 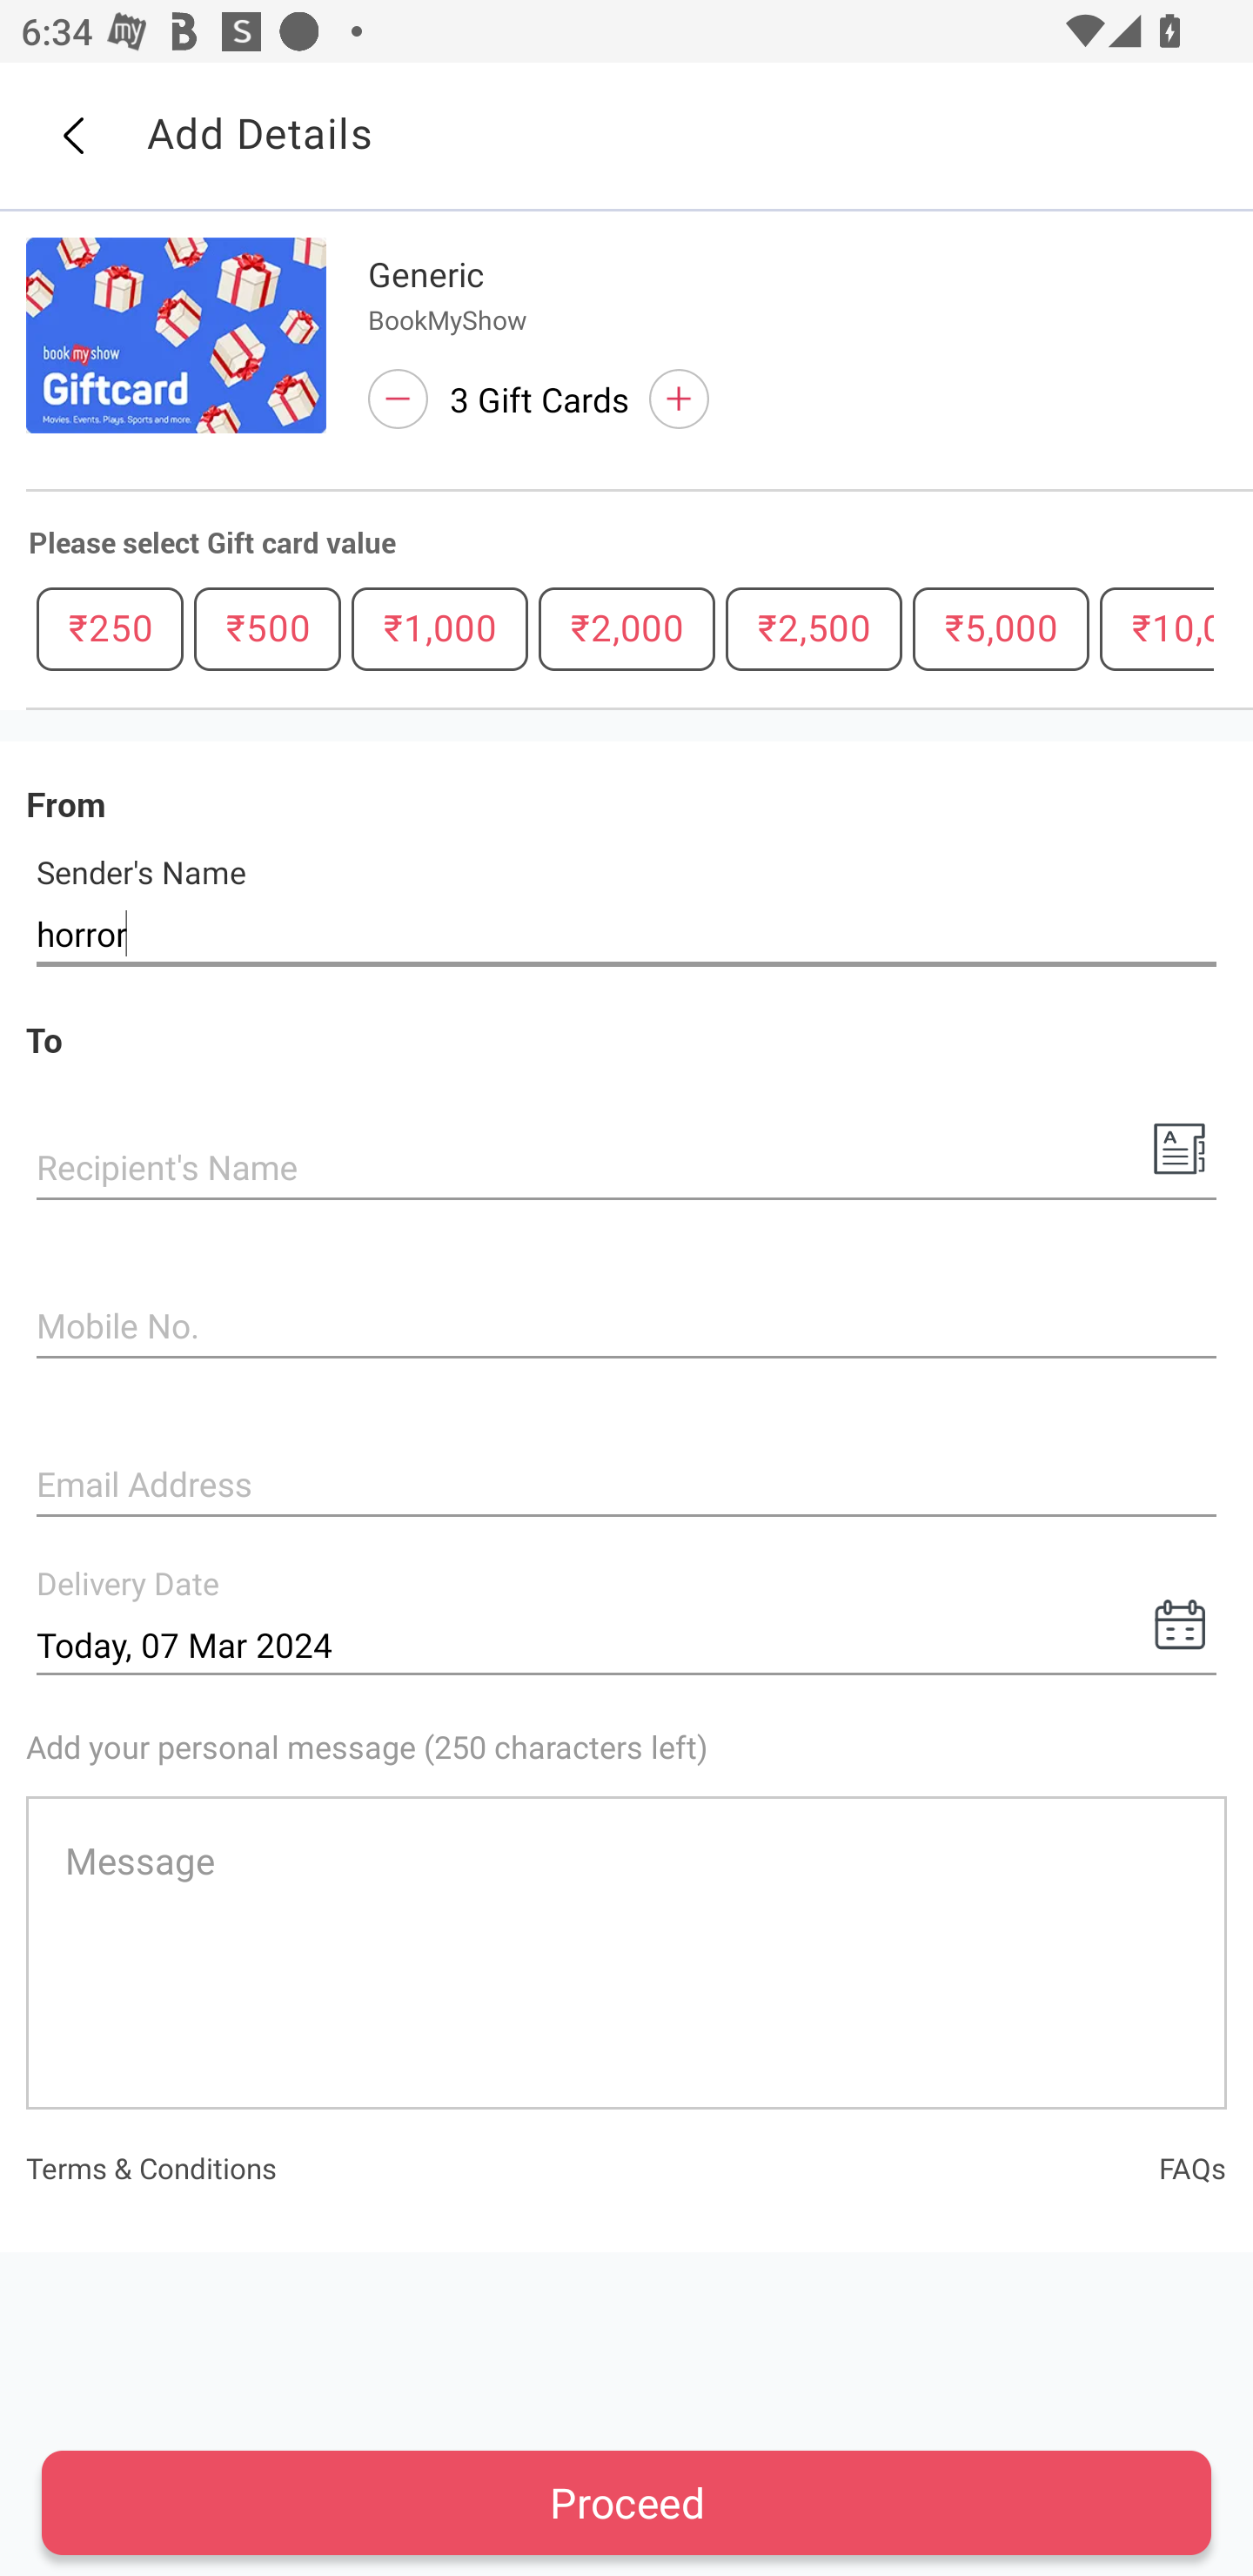 I want to click on Back, so click(x=72, y=136).